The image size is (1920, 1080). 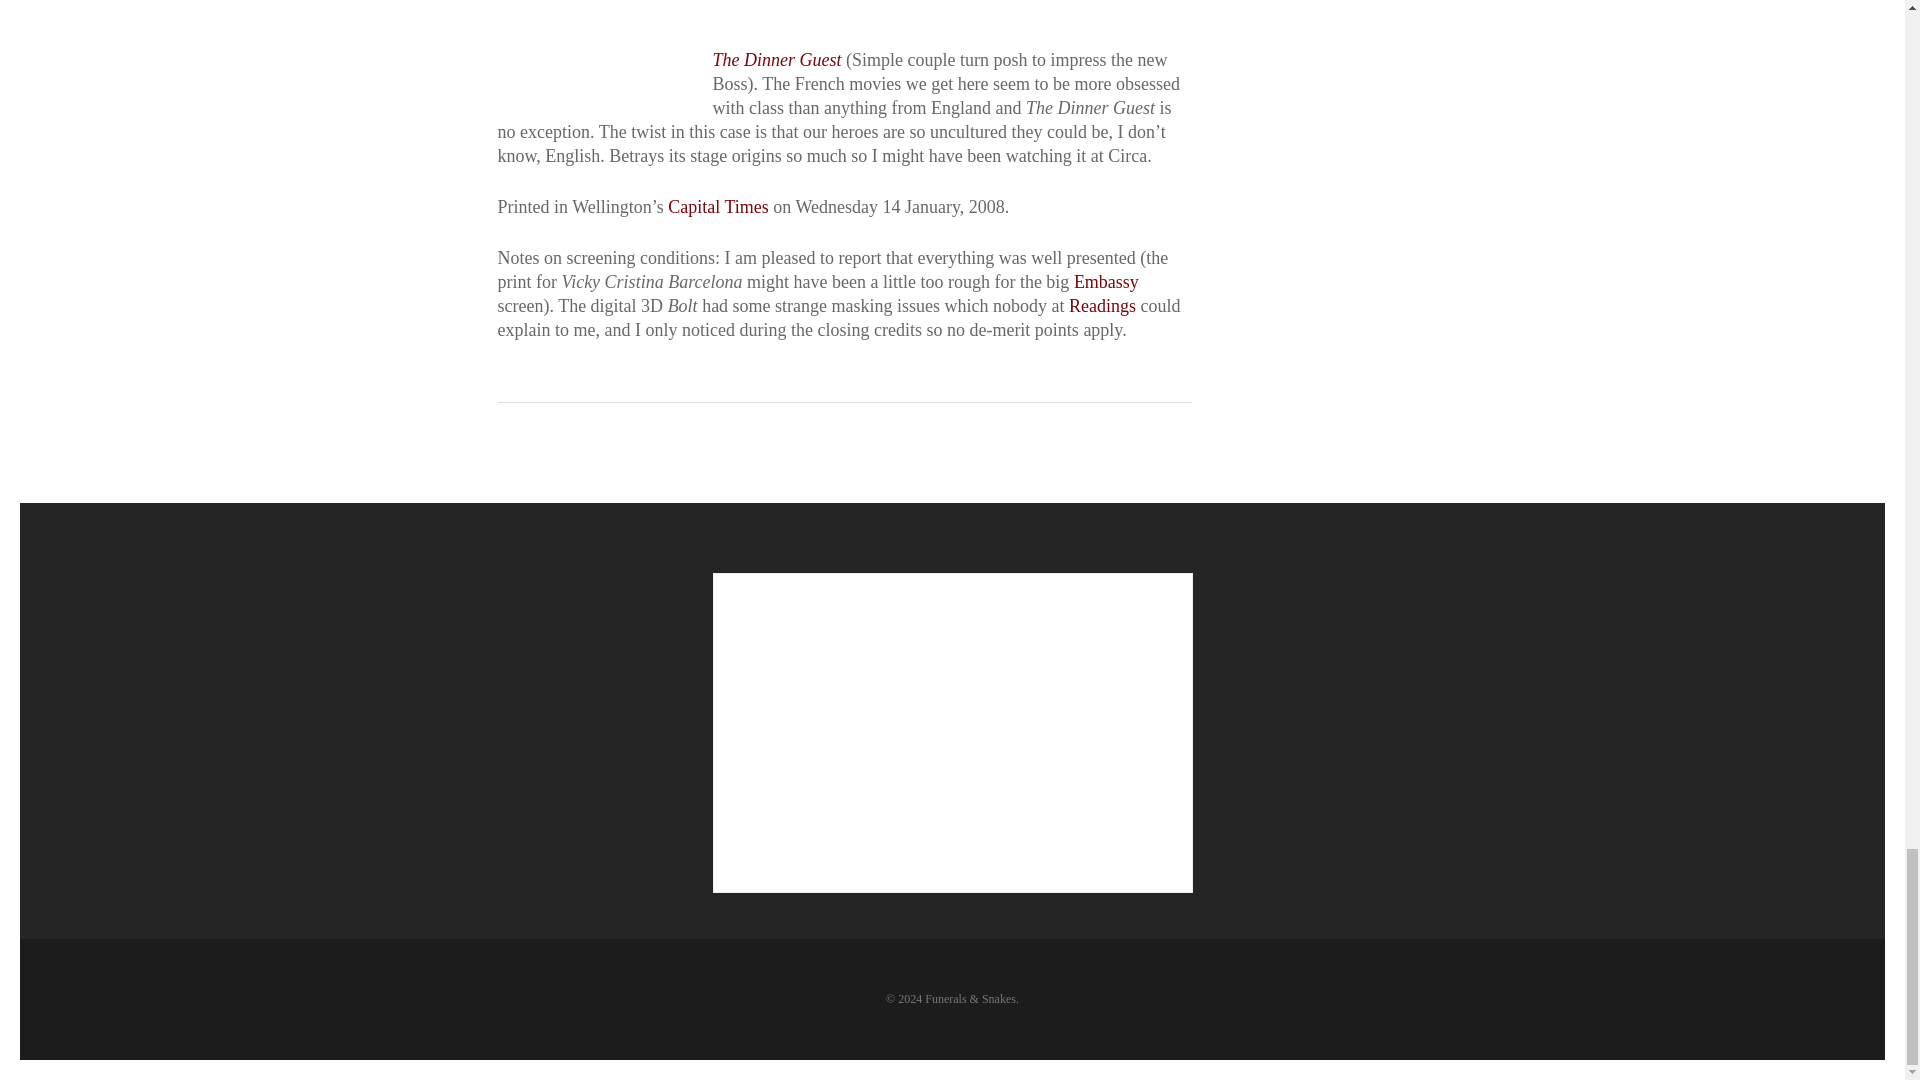 What do you see at coordinates (718, 206) in the screenshot?
I see `Capital Times` at bounding box center [718, 206].